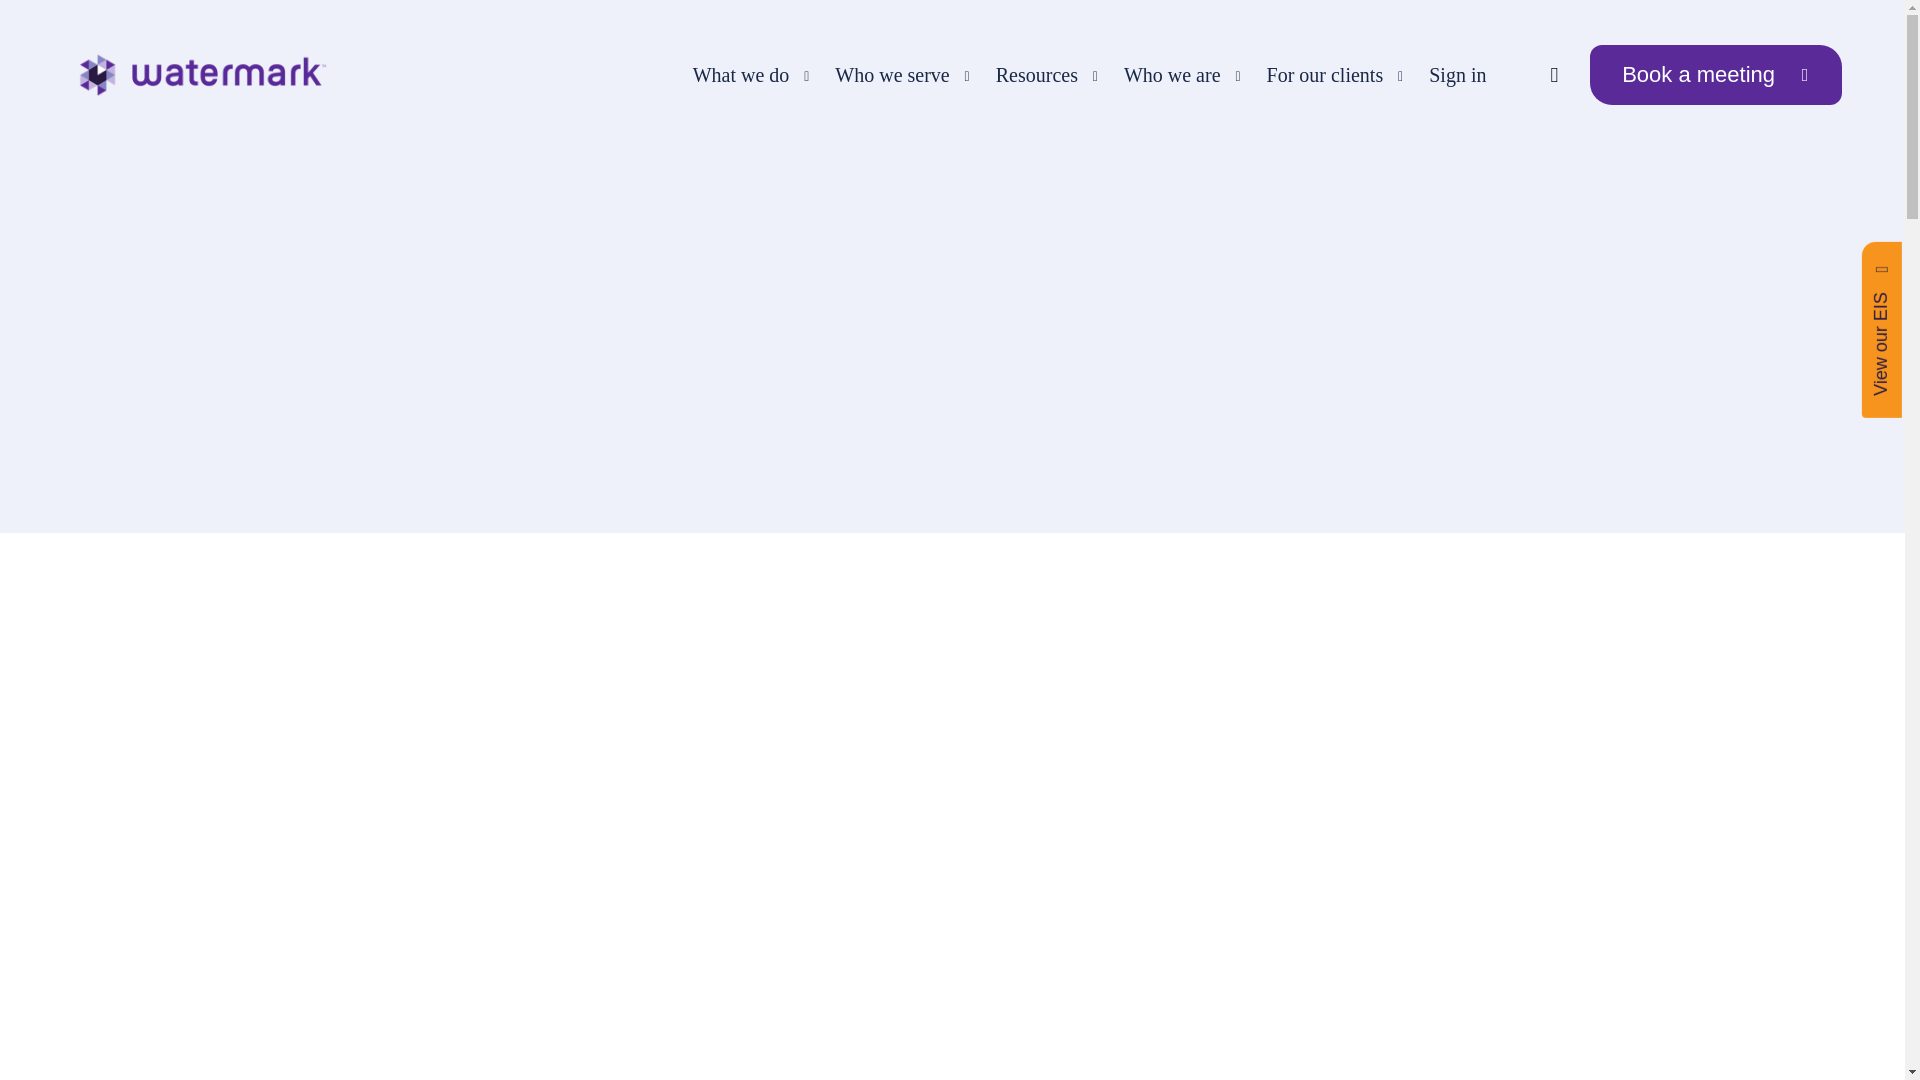 Image resolution: width=1920 pixels, height=1080 pixels. I want to click on For our clients, so click(1328, 75).